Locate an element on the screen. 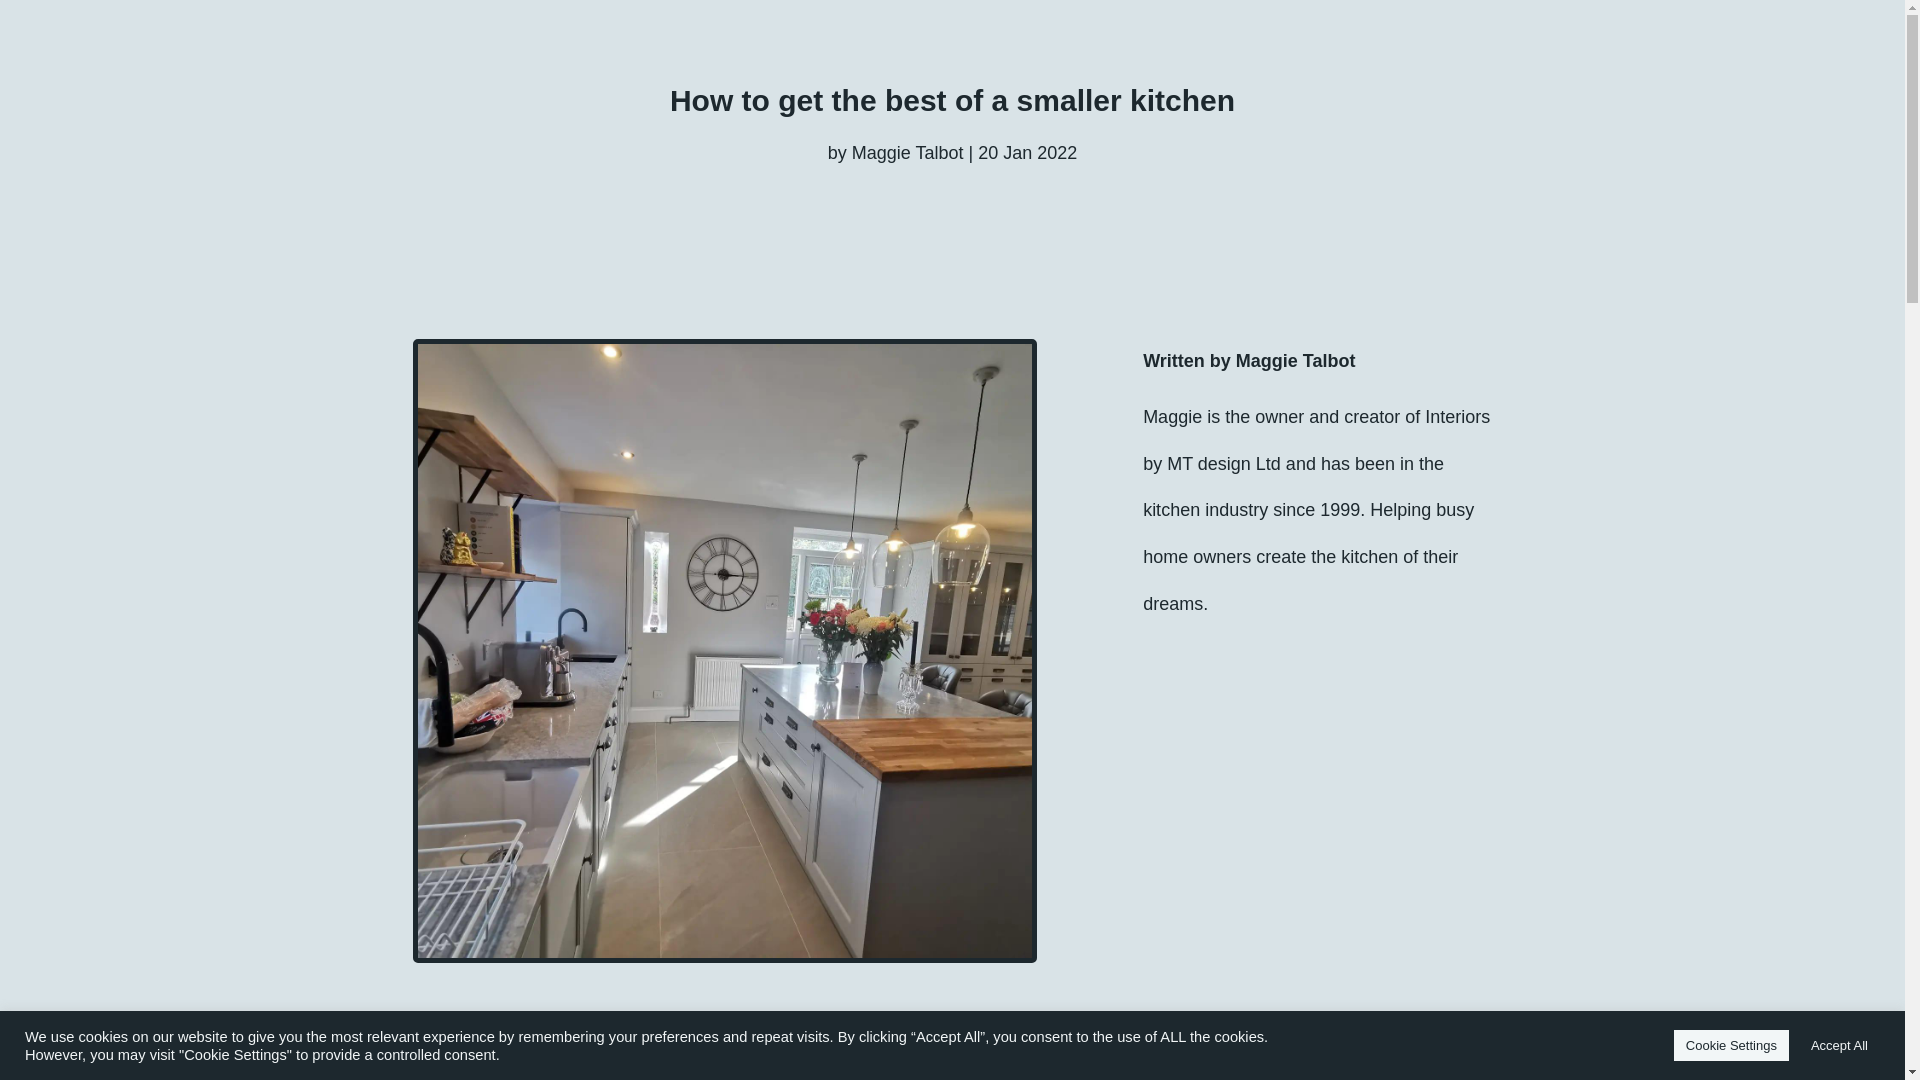 This screenshot has width=1920, height=1080. Accept All is located at coordinates (1839, 1045).